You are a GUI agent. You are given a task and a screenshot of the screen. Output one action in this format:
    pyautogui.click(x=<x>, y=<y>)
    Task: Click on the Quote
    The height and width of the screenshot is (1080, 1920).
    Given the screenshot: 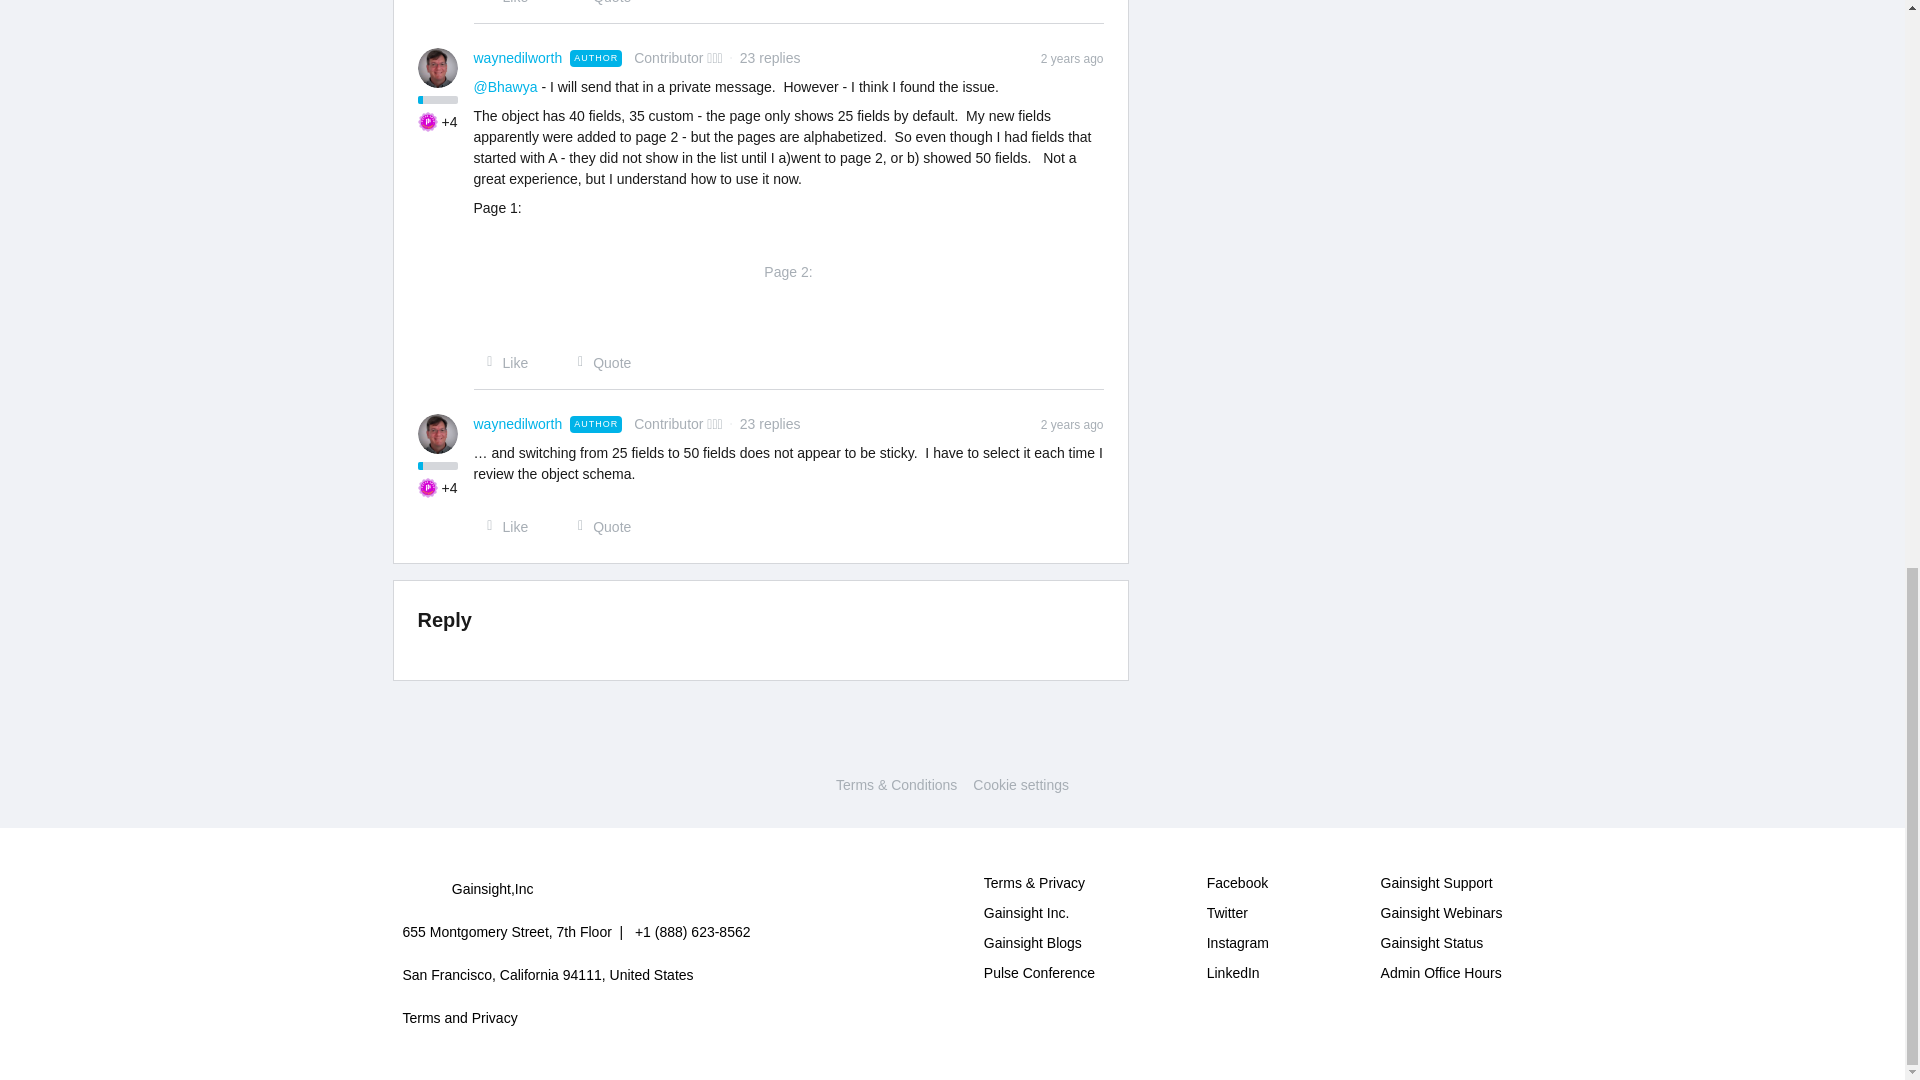 What is the action you would take?
    pyautogui.click(x=598, y=3)
    